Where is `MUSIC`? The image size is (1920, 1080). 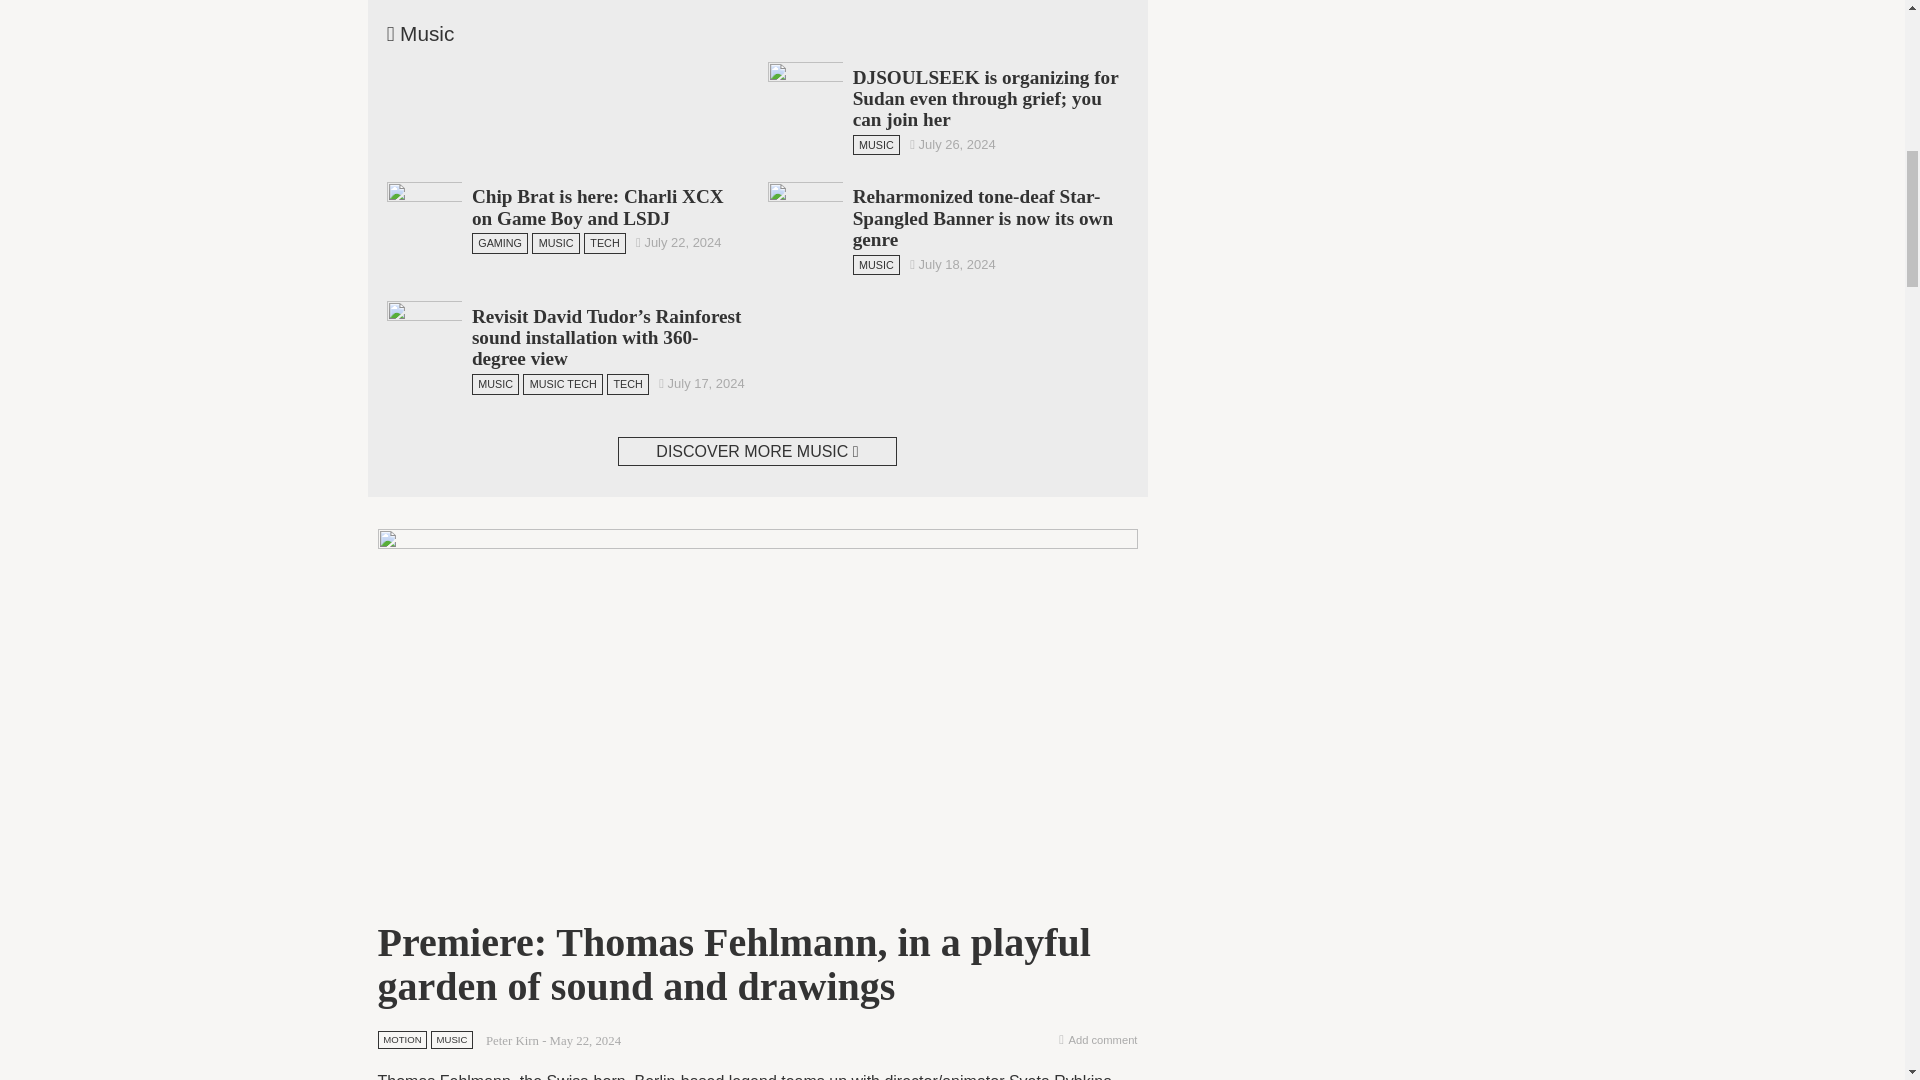 MUSIC is located at coordinates (876, 145).